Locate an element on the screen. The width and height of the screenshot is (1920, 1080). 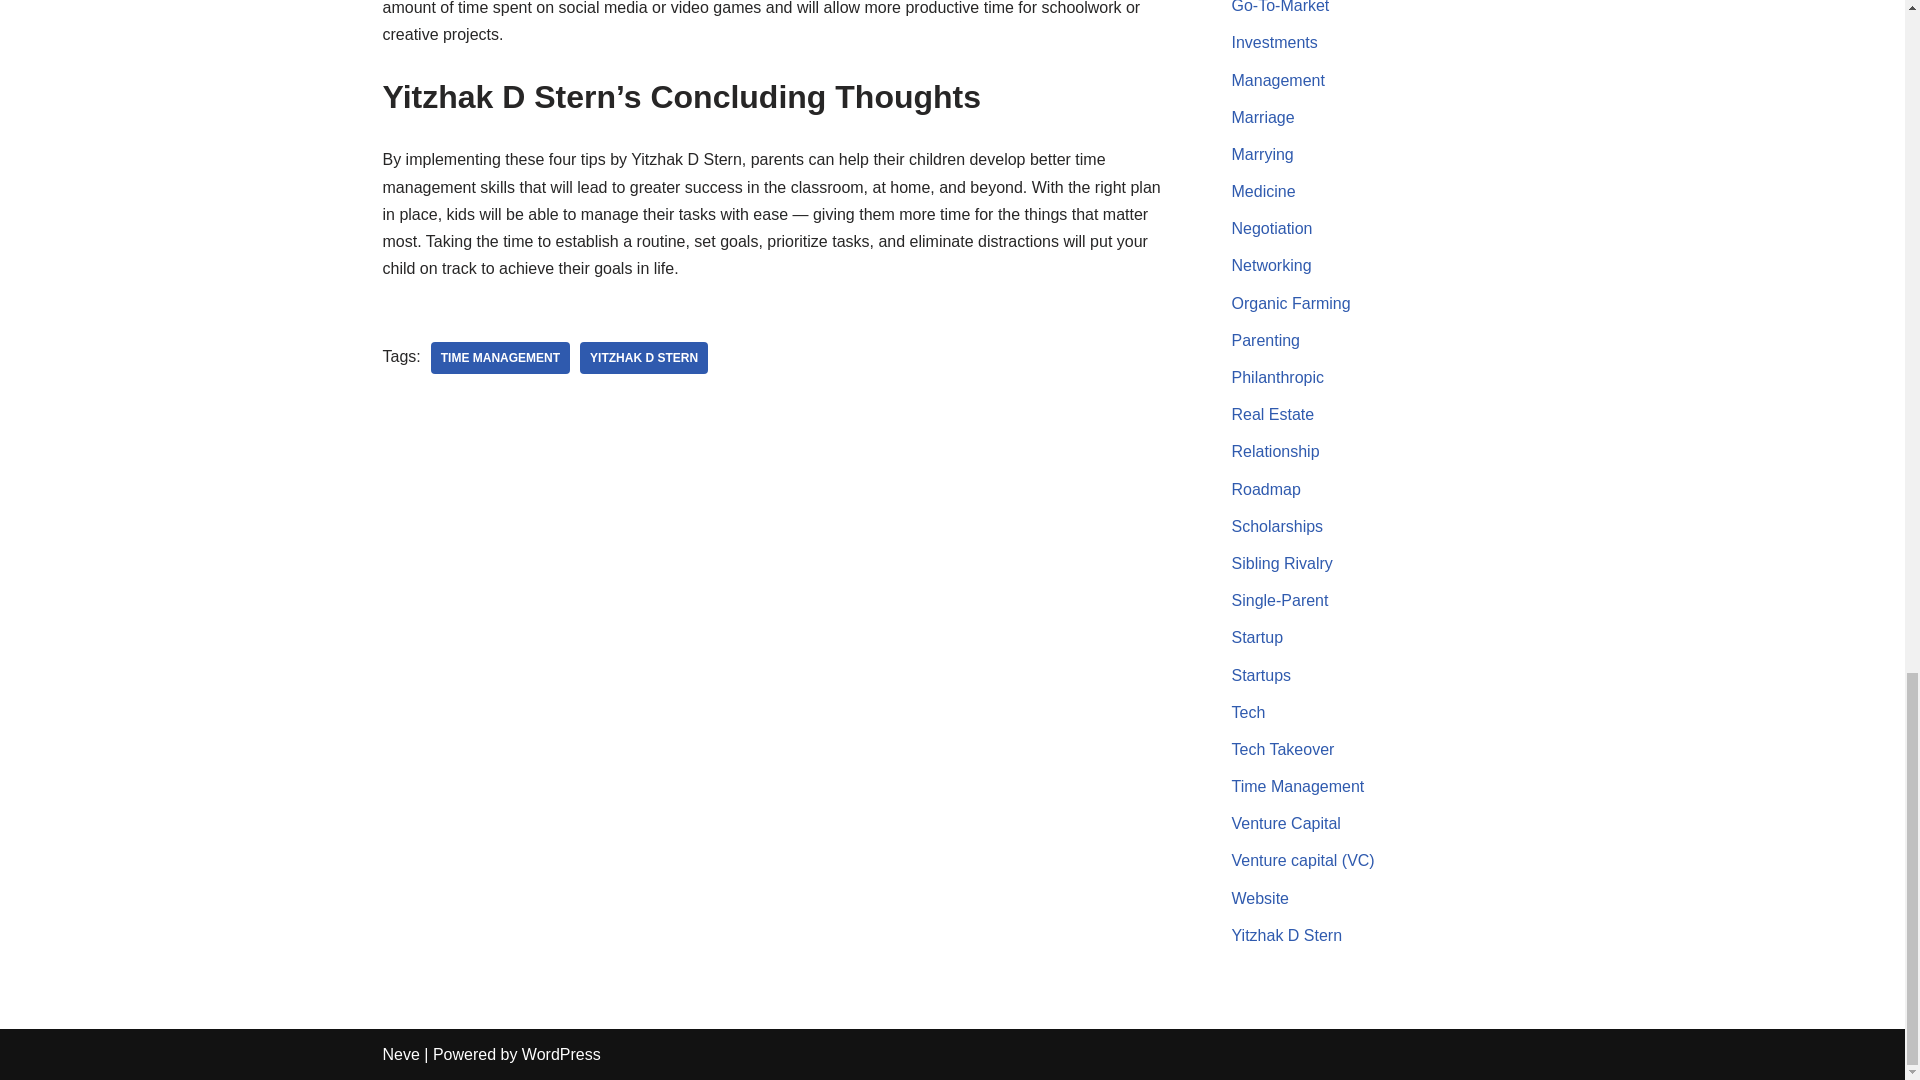
YITZHAK D STERN is located at coordinates (644, 358).